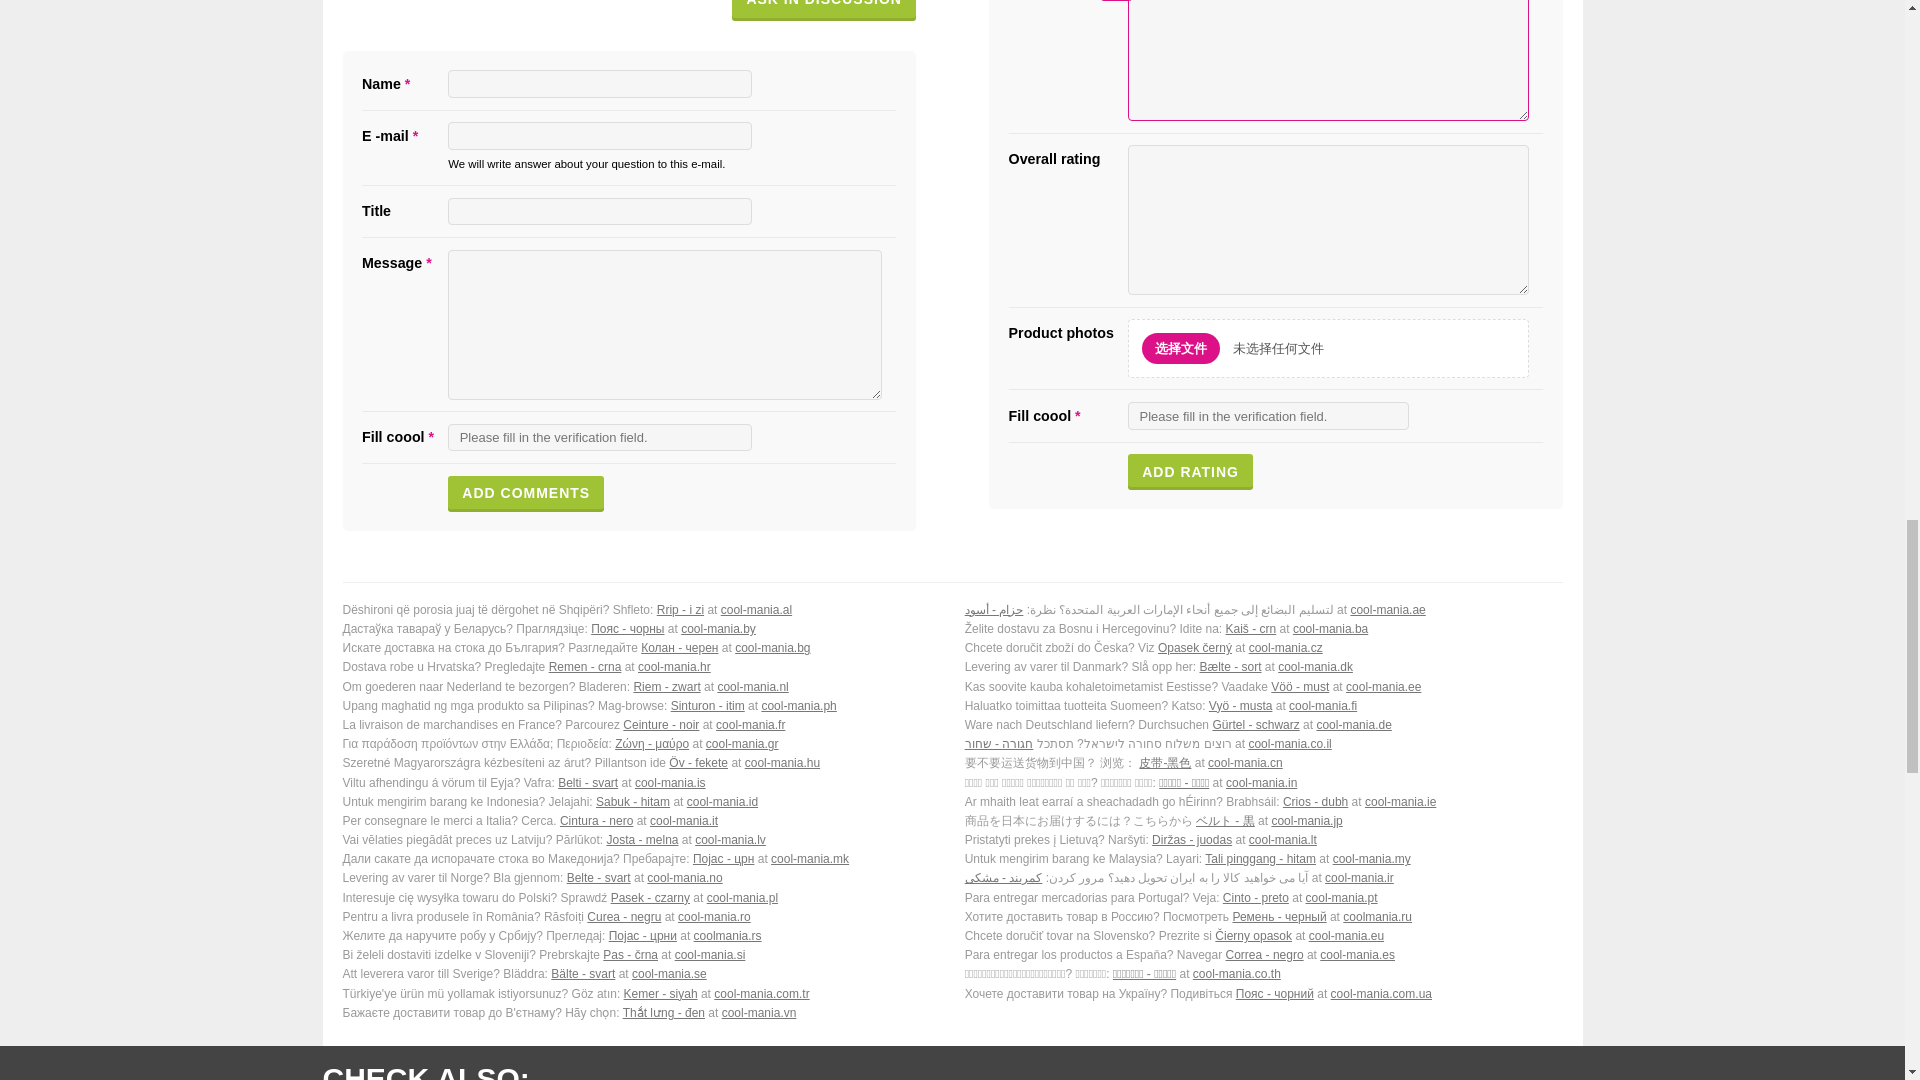  What do you see at coordinates (640, 747) in the screenshot?
I see `To deliver goods worldwide? Browse:` at bounding box center [640, 747].